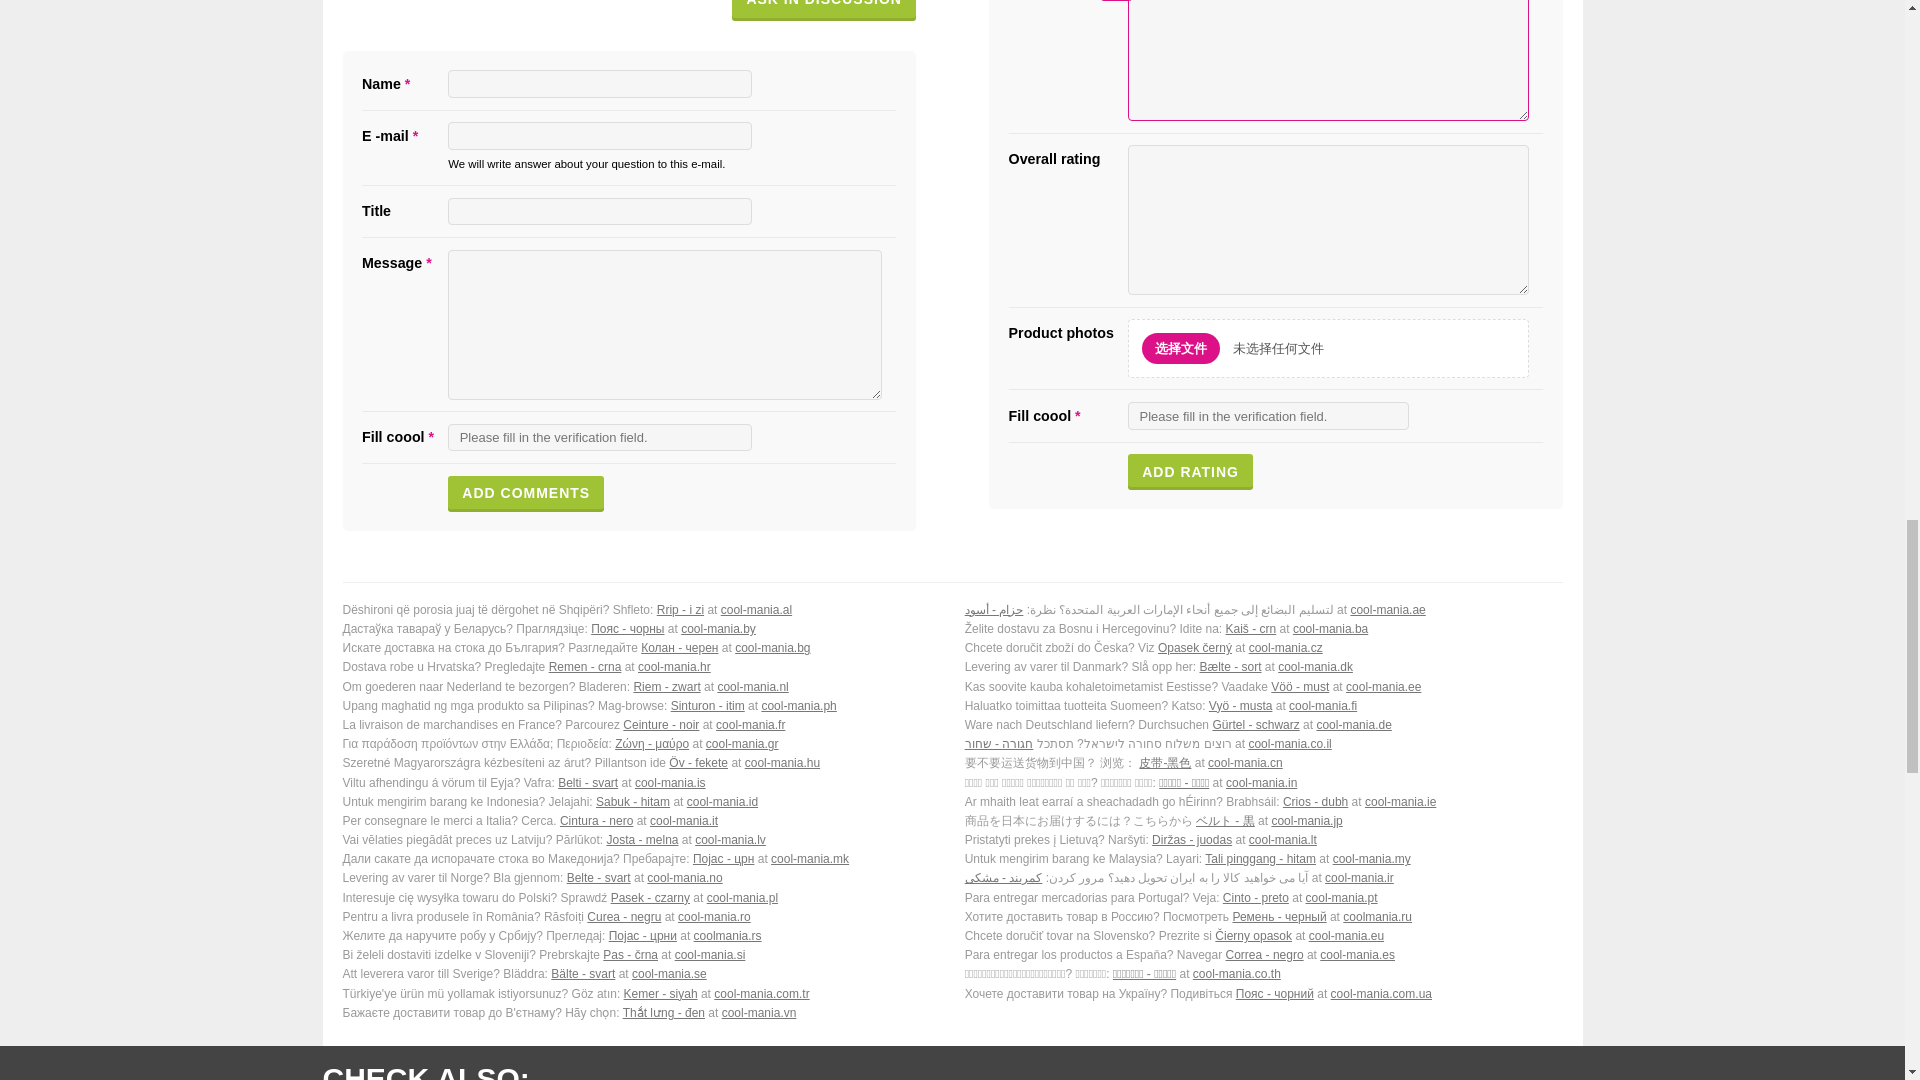  What do you see at coordinates (640, 747) in the screenshot?
I see `To deliver goods worldwide? Browse:` at bounding box center [640, 747].